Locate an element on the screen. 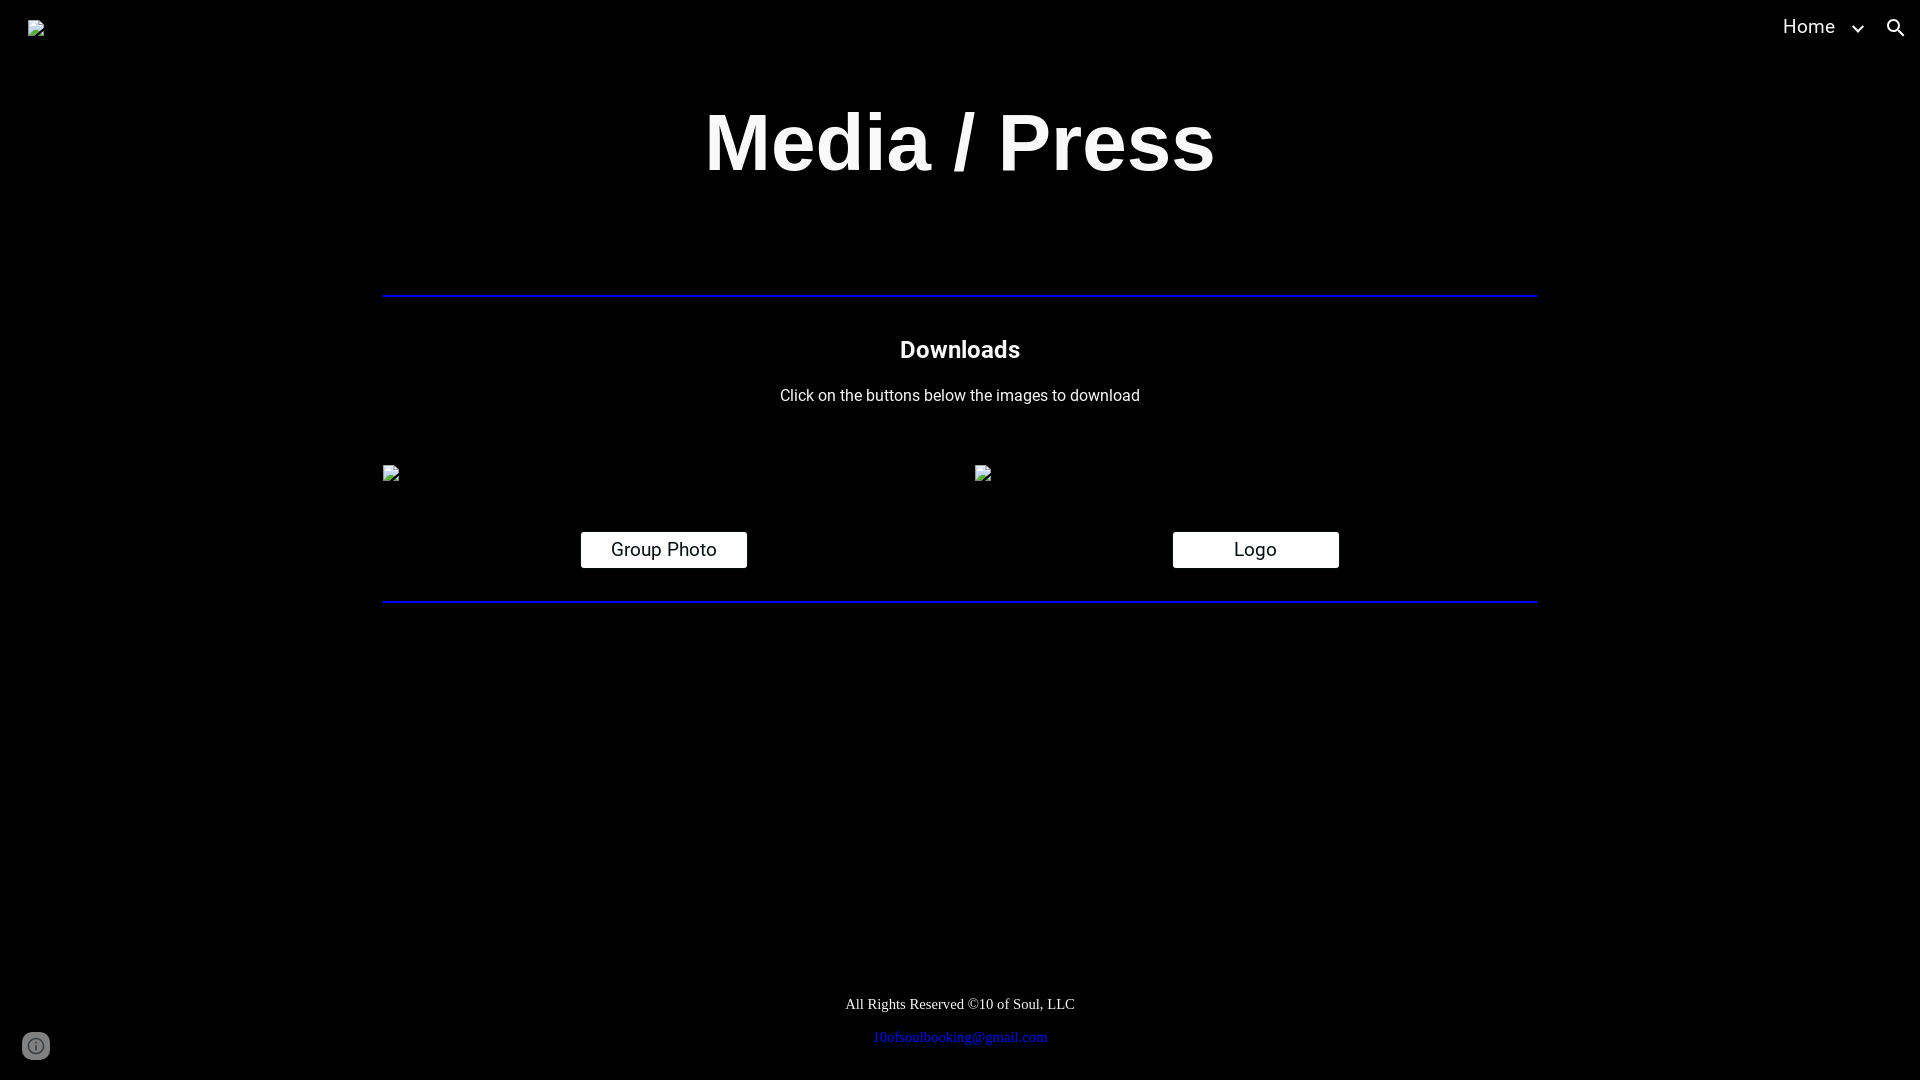 The width and height of the screenshot is (1920, 1080). 10ofsoulbooking@gmail.com is located at coordinates (960, 1038).